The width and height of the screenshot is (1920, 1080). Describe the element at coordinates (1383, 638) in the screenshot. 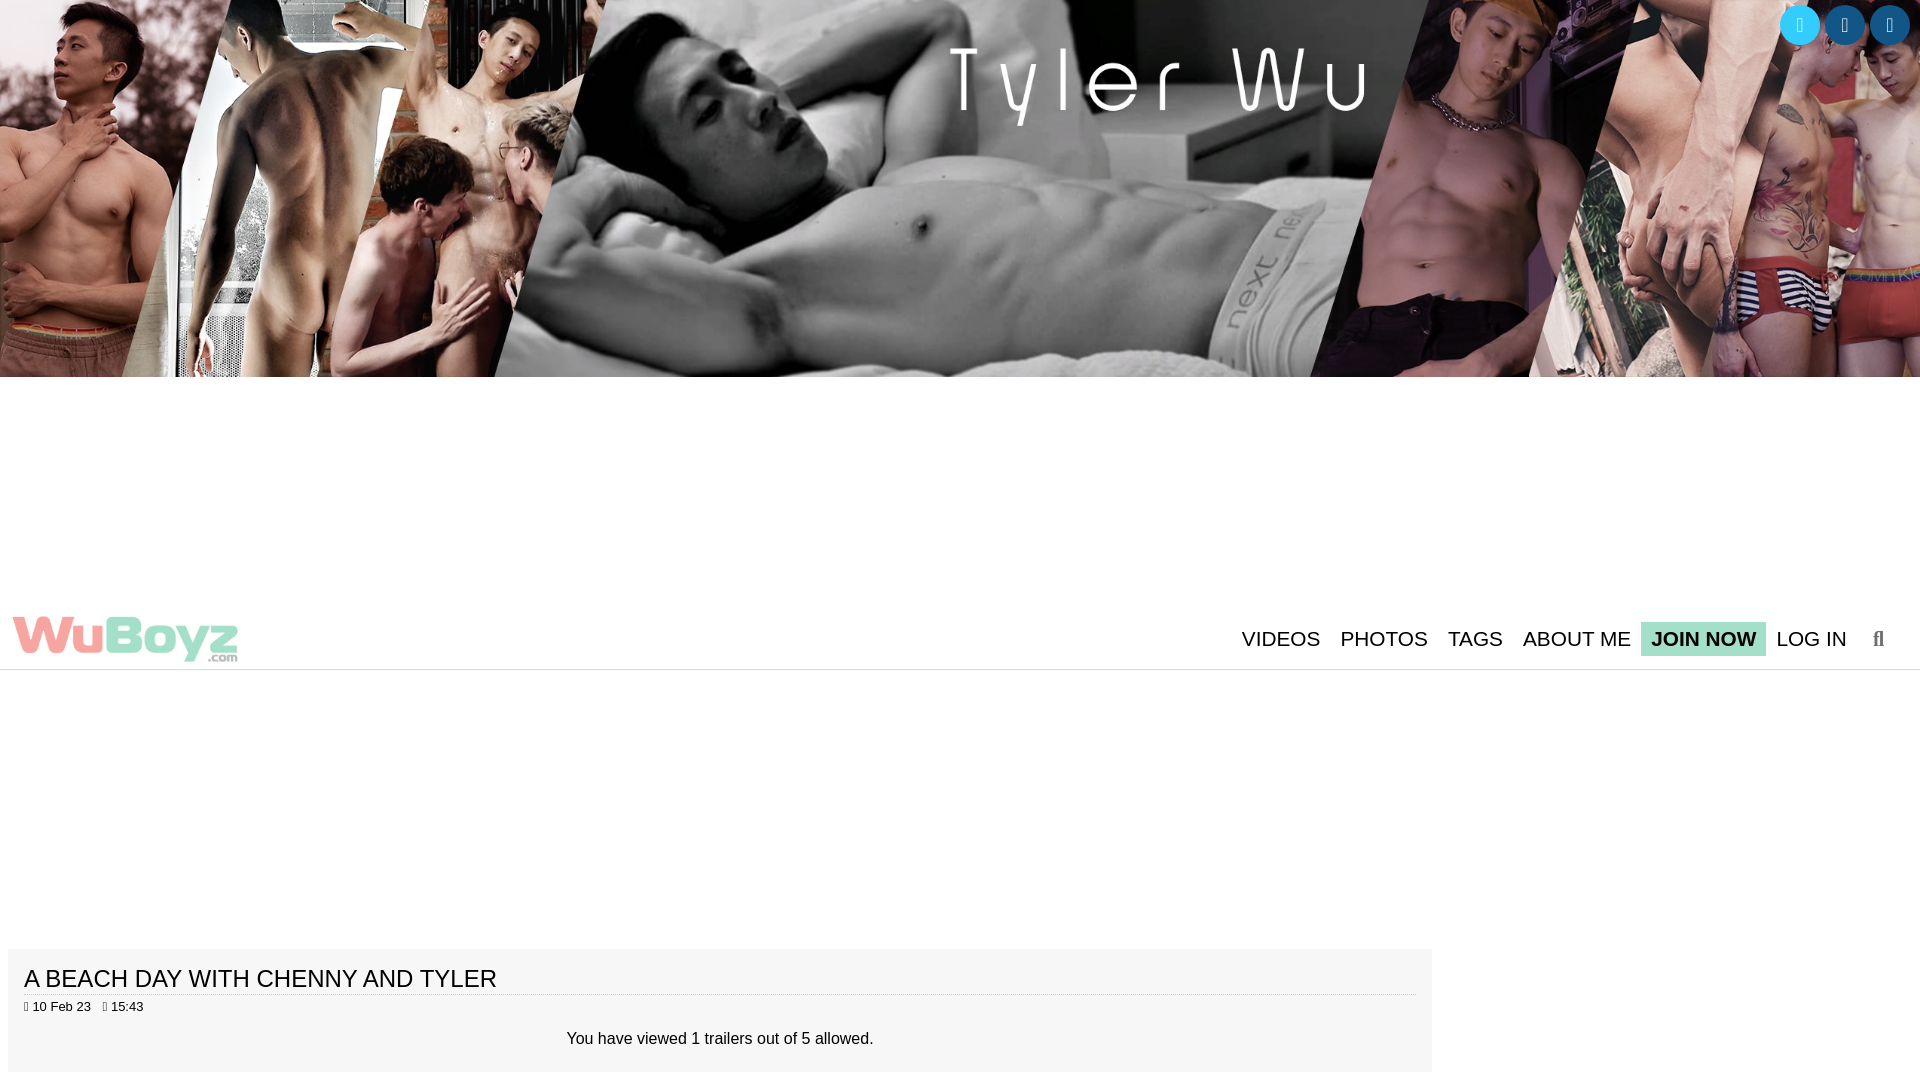

I see `PHOTOS` at that location.